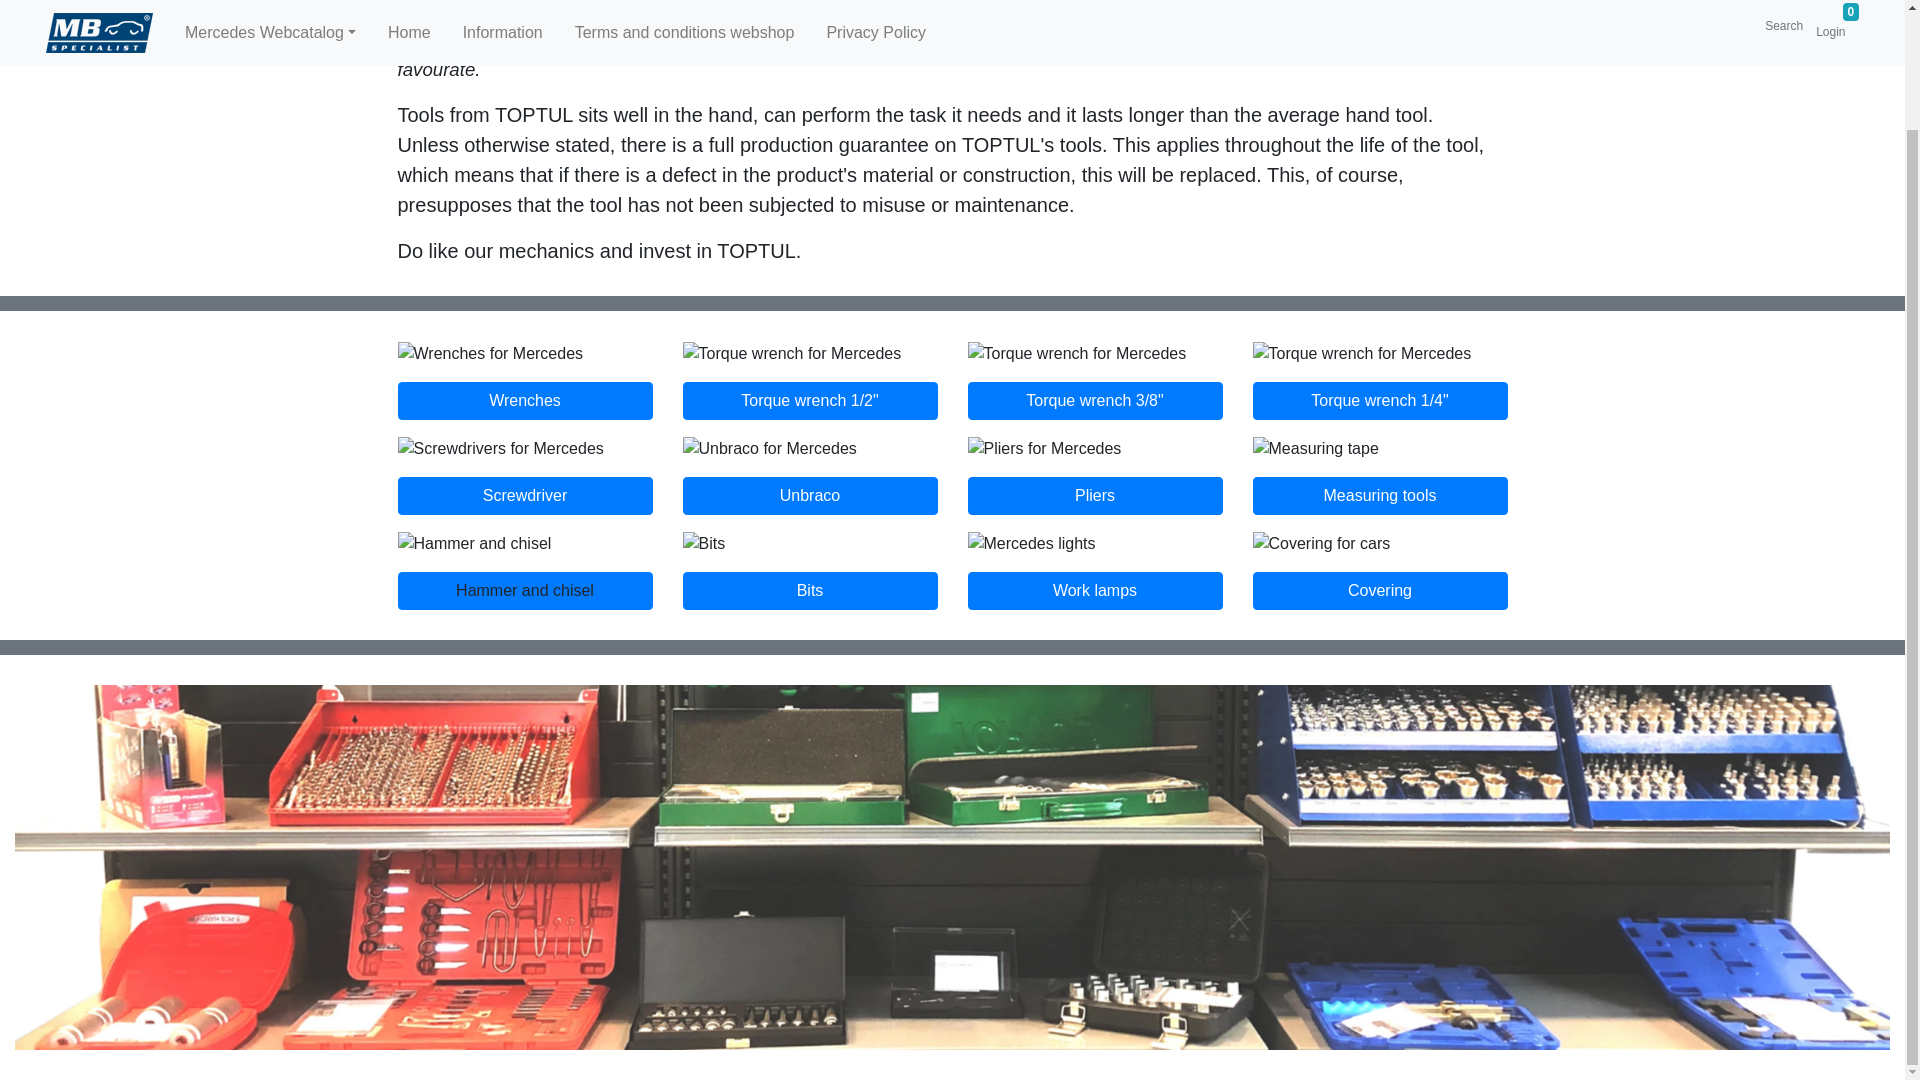 This screenshot has width=1920, height=1080. I want to click on Work lamps, so click(1095, 591).